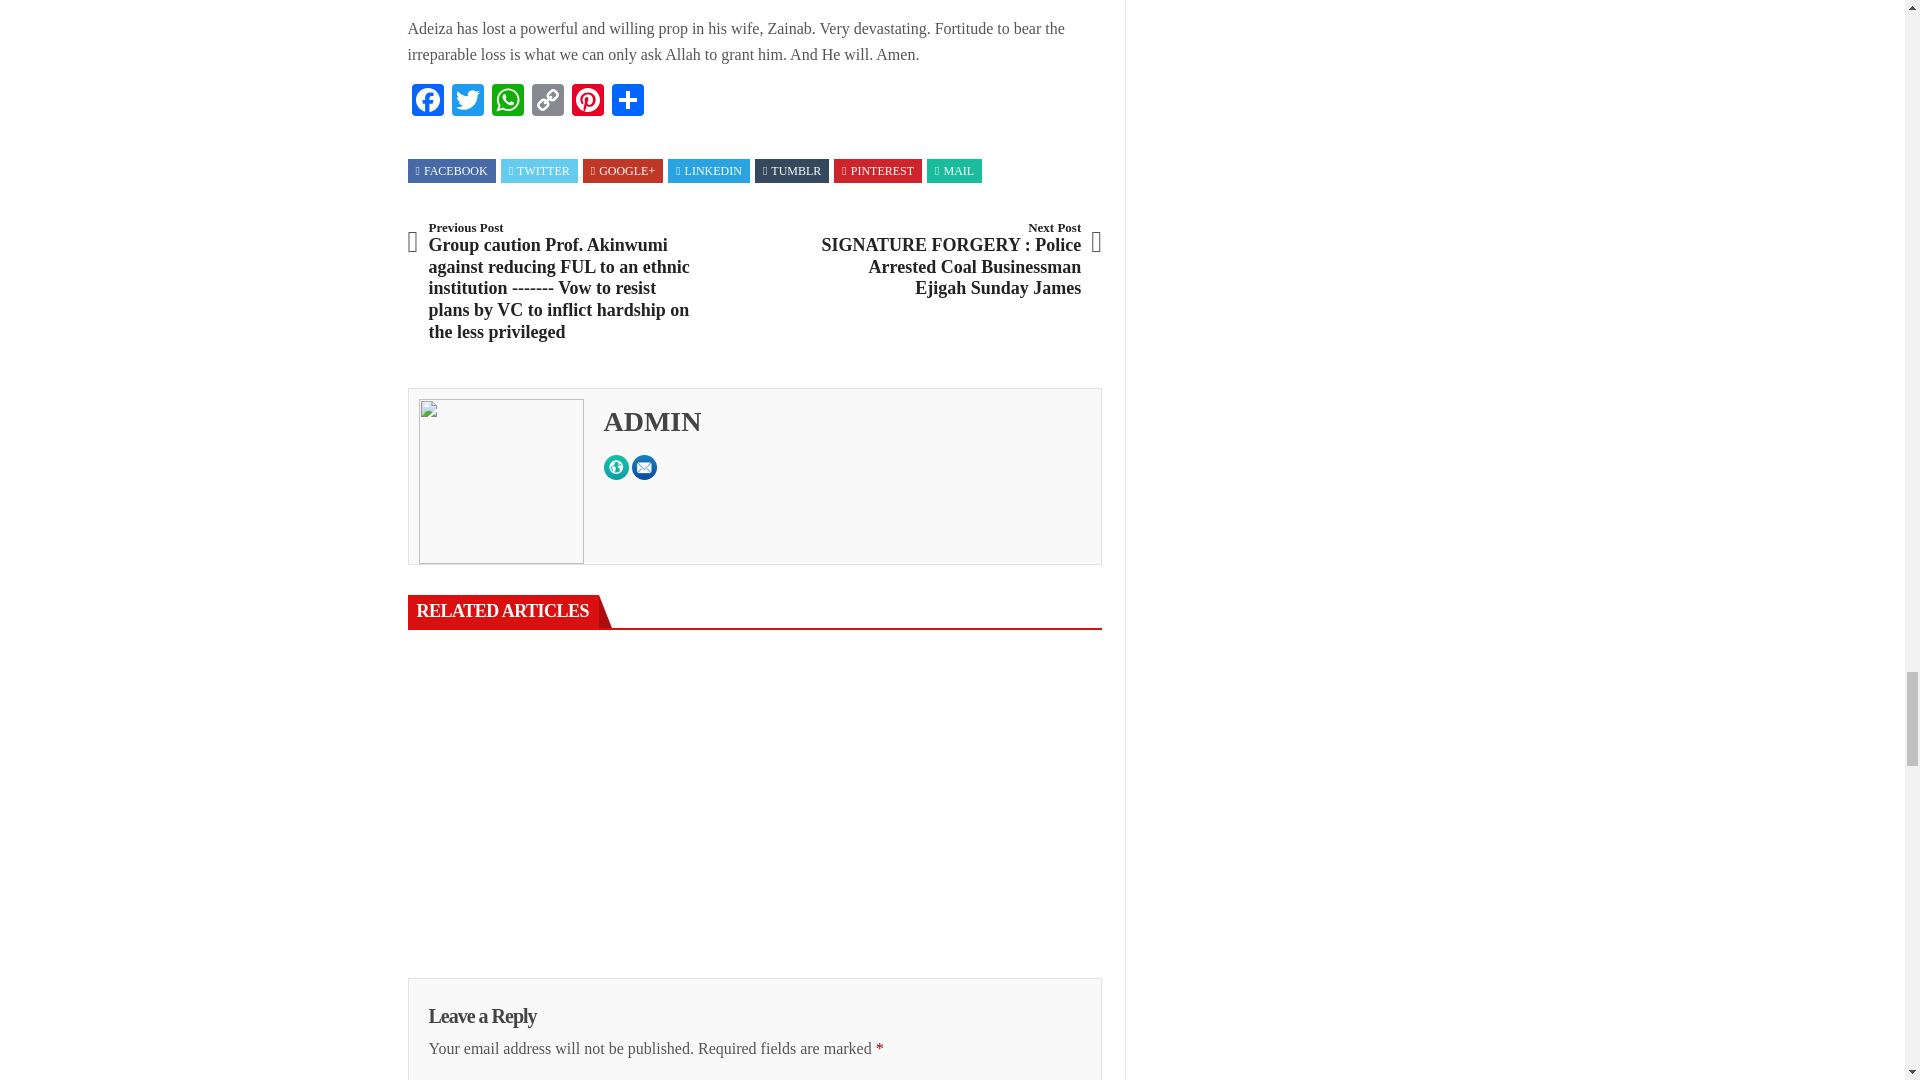 The height and width of the screenshot is (1080, 1920). Describe the element at coordinates (622, 171) in the screenshot. I see `Google Plus` at that location.